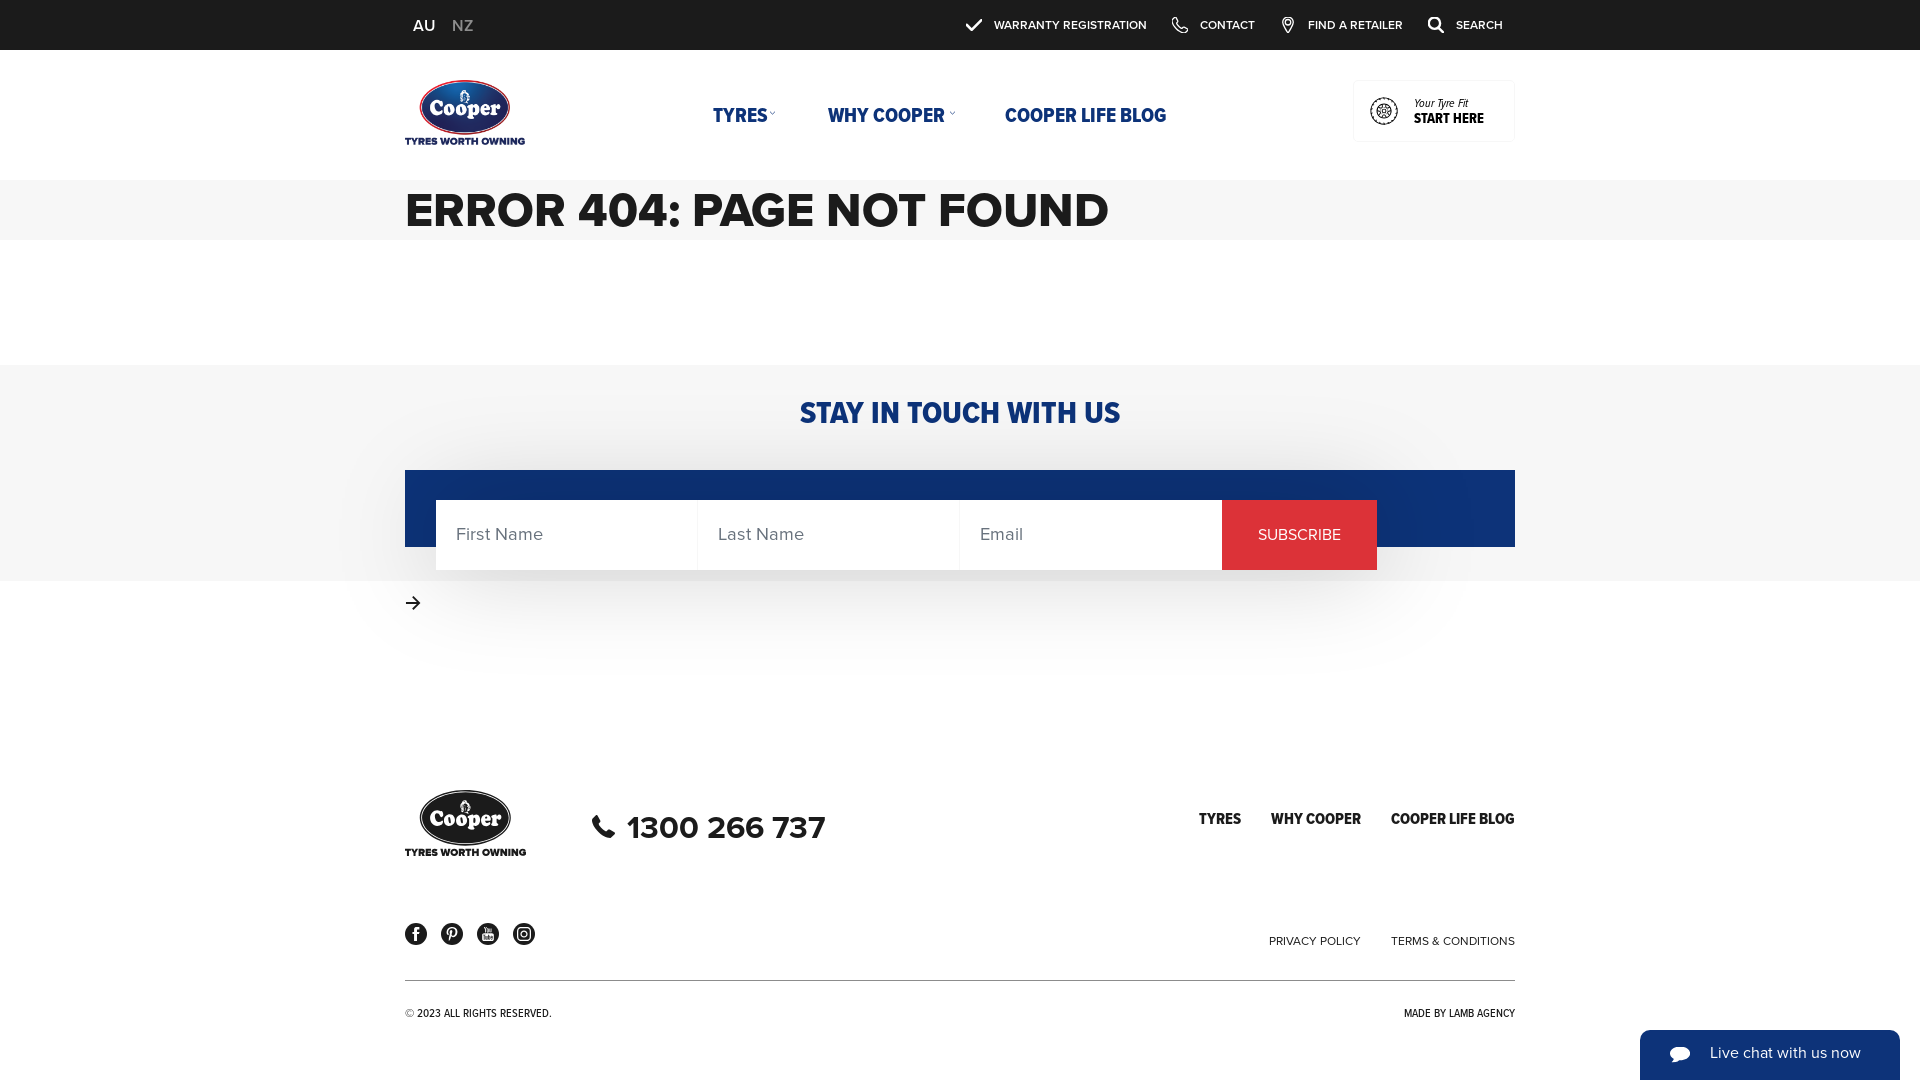  What do you see at coordinates (424, 24) in the screenshot?
I see `AU` at bounding box center [424, 24].